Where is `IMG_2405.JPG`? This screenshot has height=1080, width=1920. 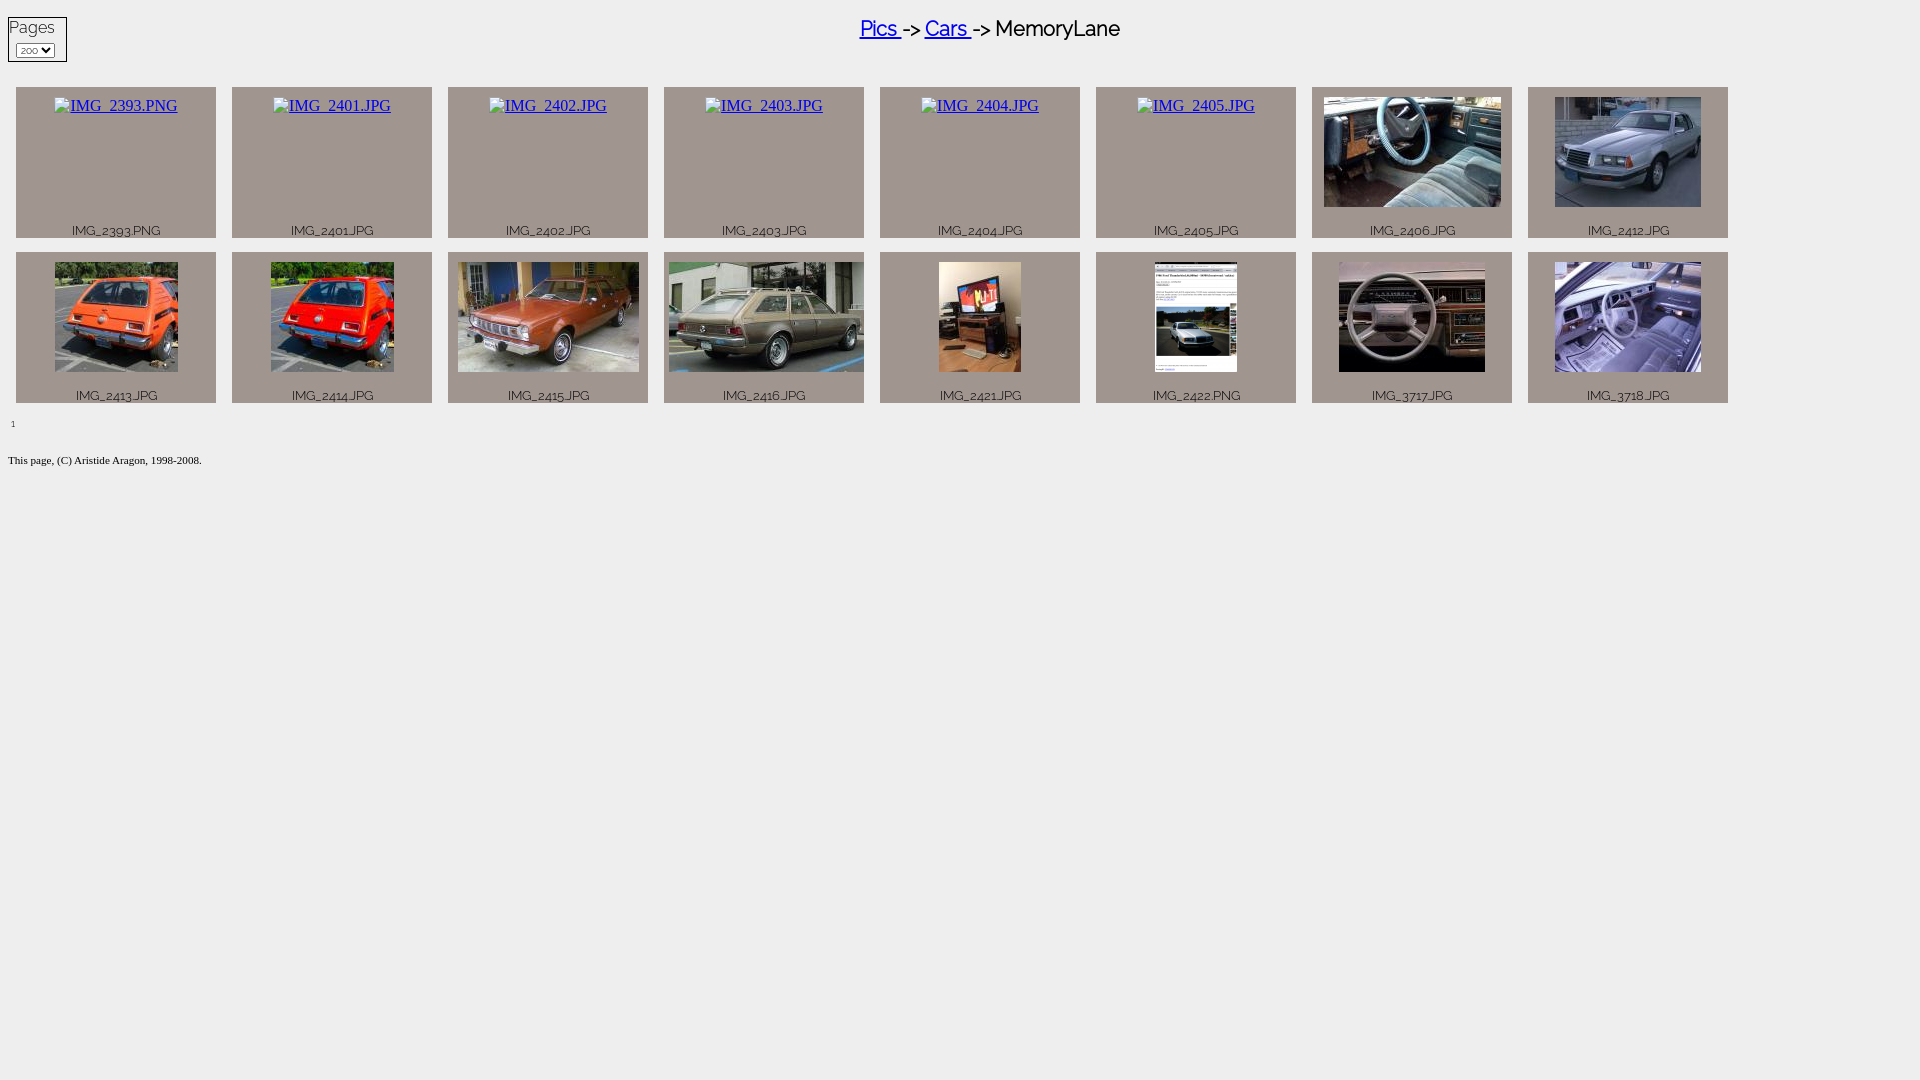
IMG_2405.JPG is located at coordinates (1196, 106).